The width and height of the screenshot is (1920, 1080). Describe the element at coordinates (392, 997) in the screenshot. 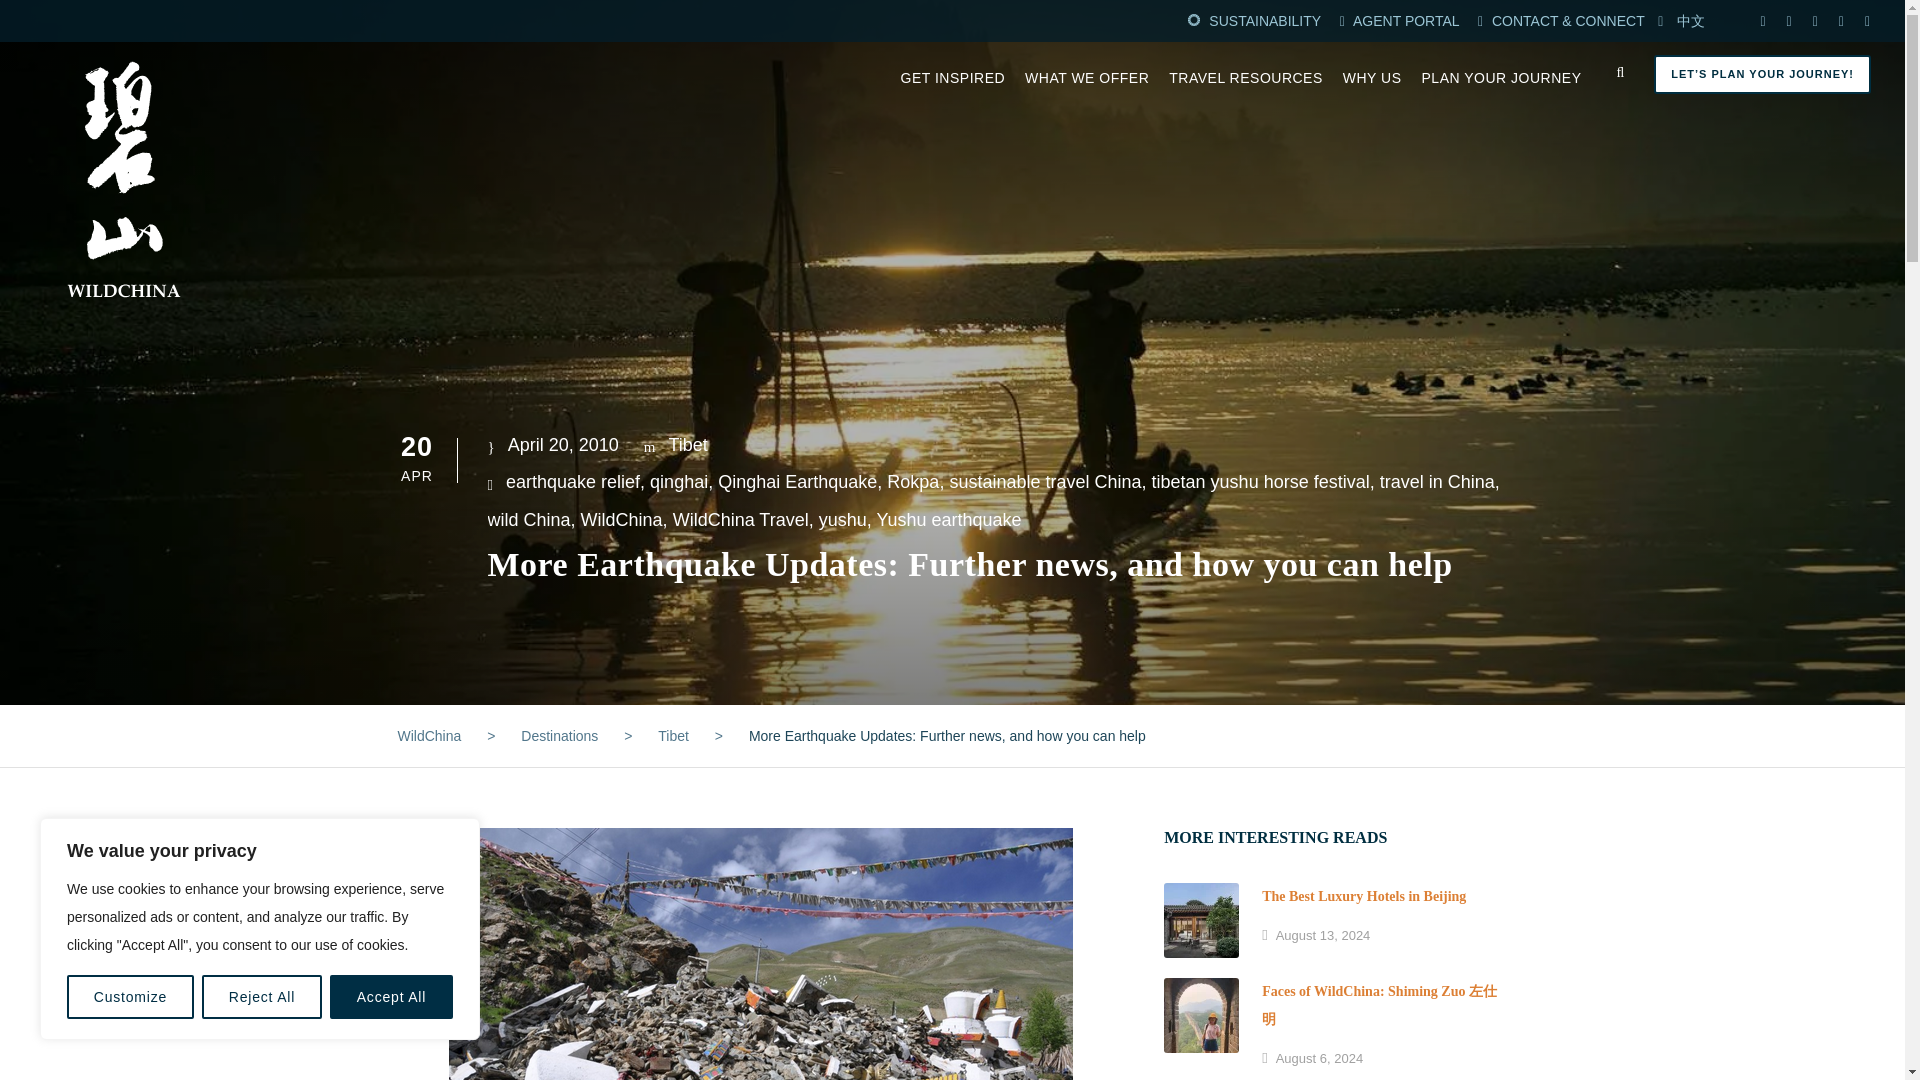

I see `Accept All` at that location.